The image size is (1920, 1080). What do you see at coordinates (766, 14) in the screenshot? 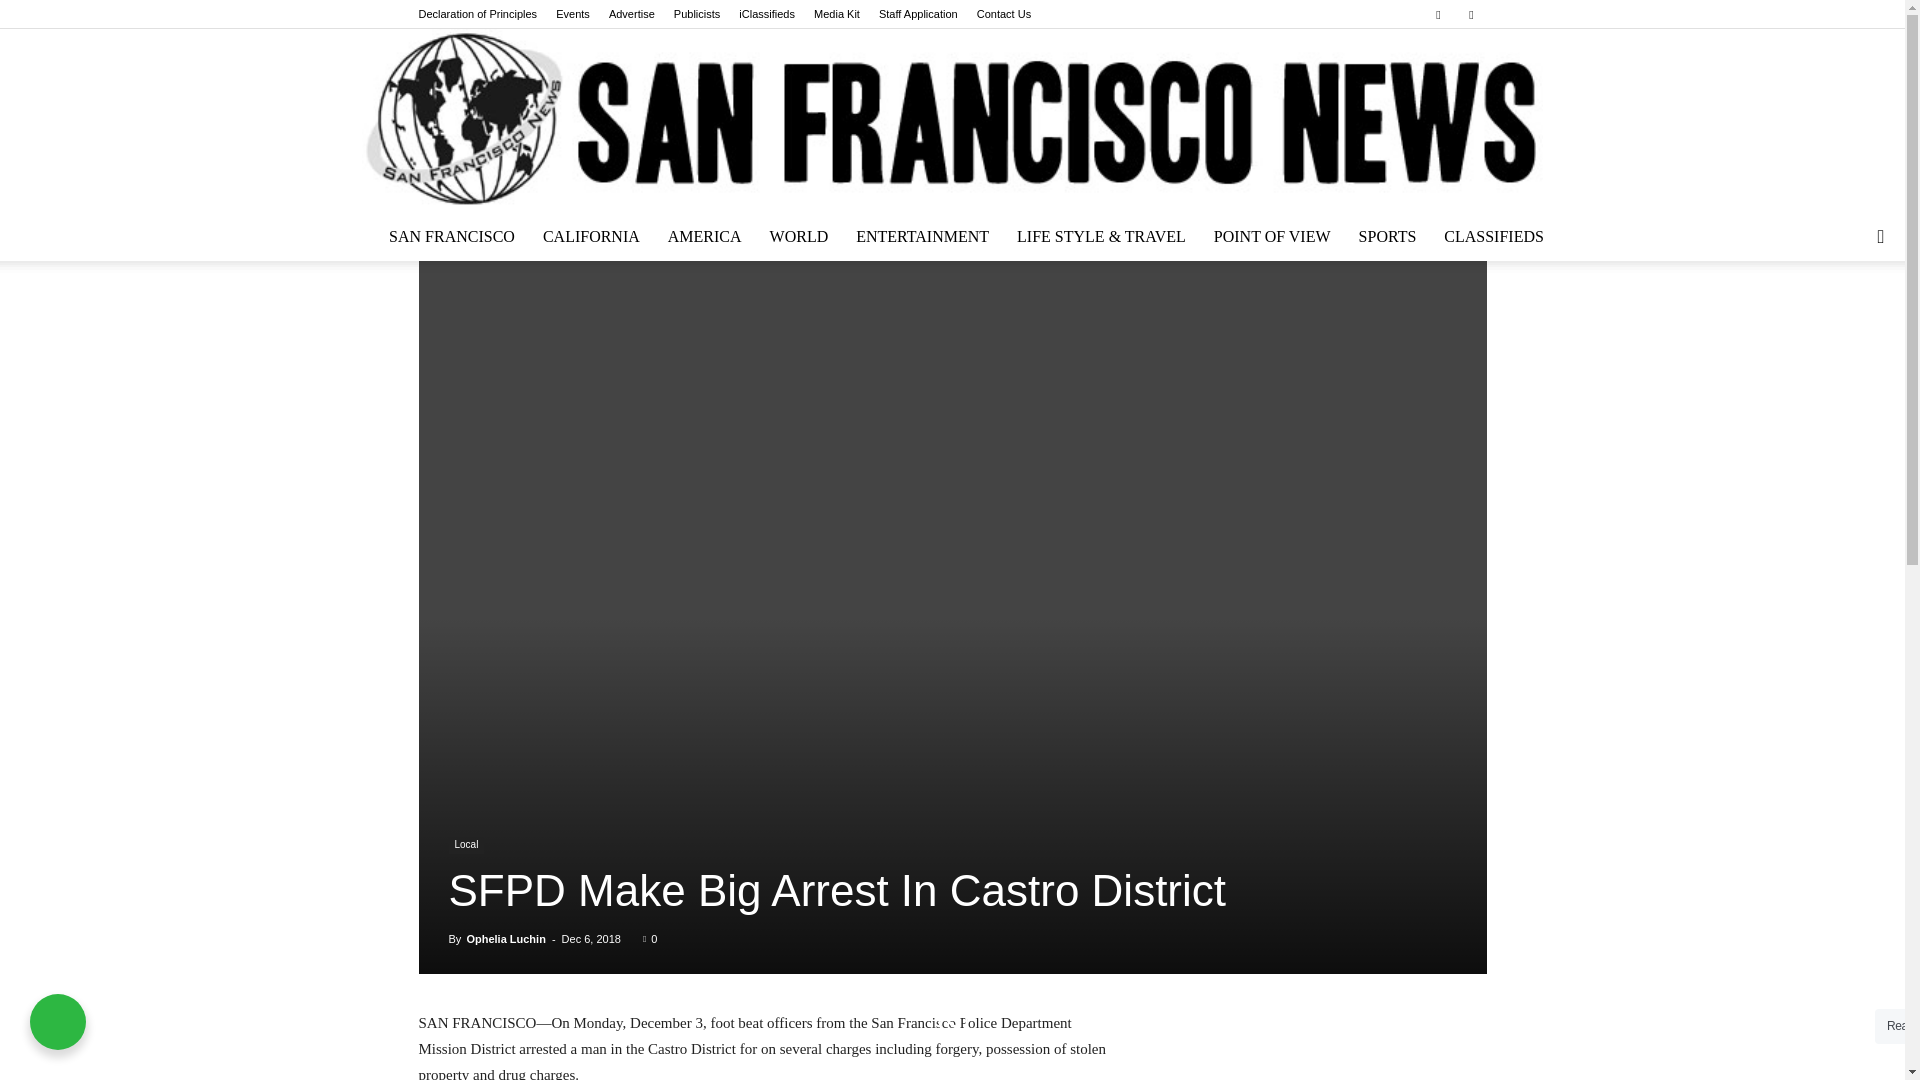
I see `iClassifieds` at bounding box center [766, 14].